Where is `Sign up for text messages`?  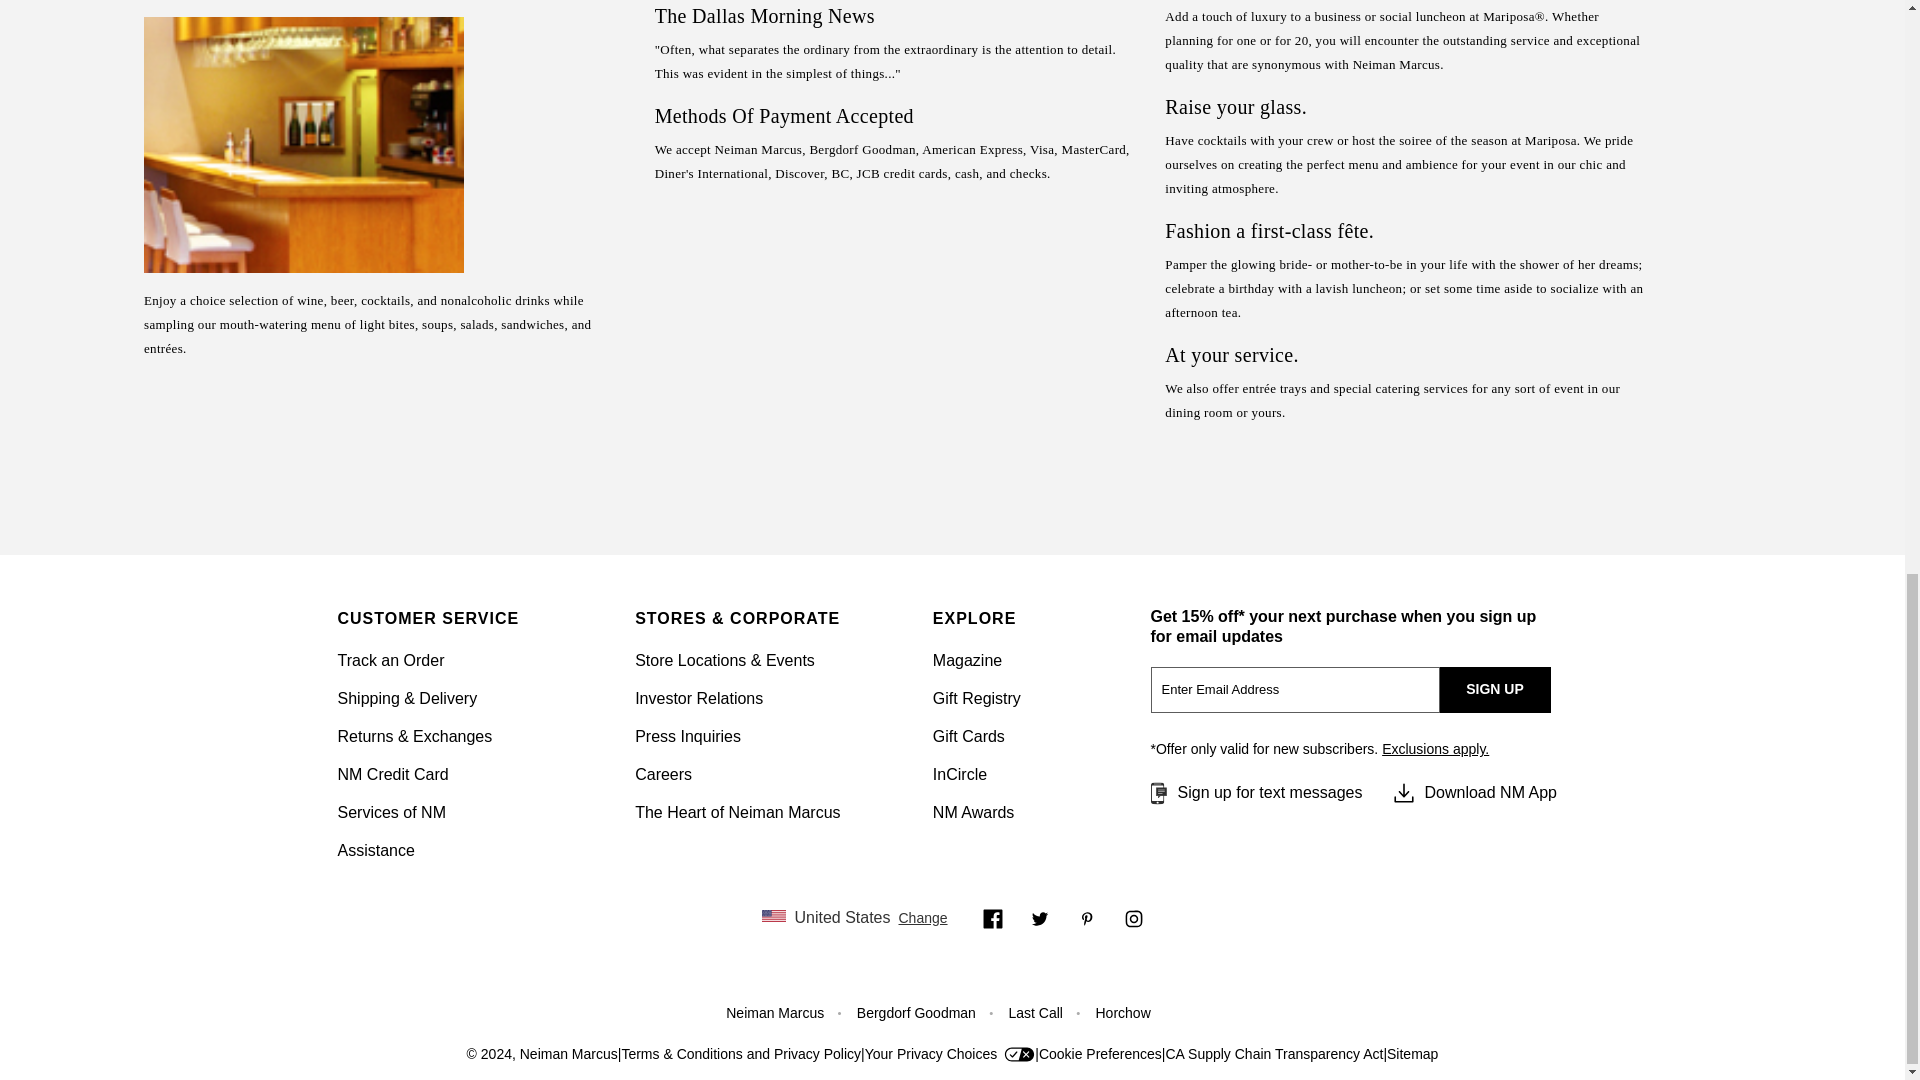 Sign up for text messages is located at coordinates (1254, 792).